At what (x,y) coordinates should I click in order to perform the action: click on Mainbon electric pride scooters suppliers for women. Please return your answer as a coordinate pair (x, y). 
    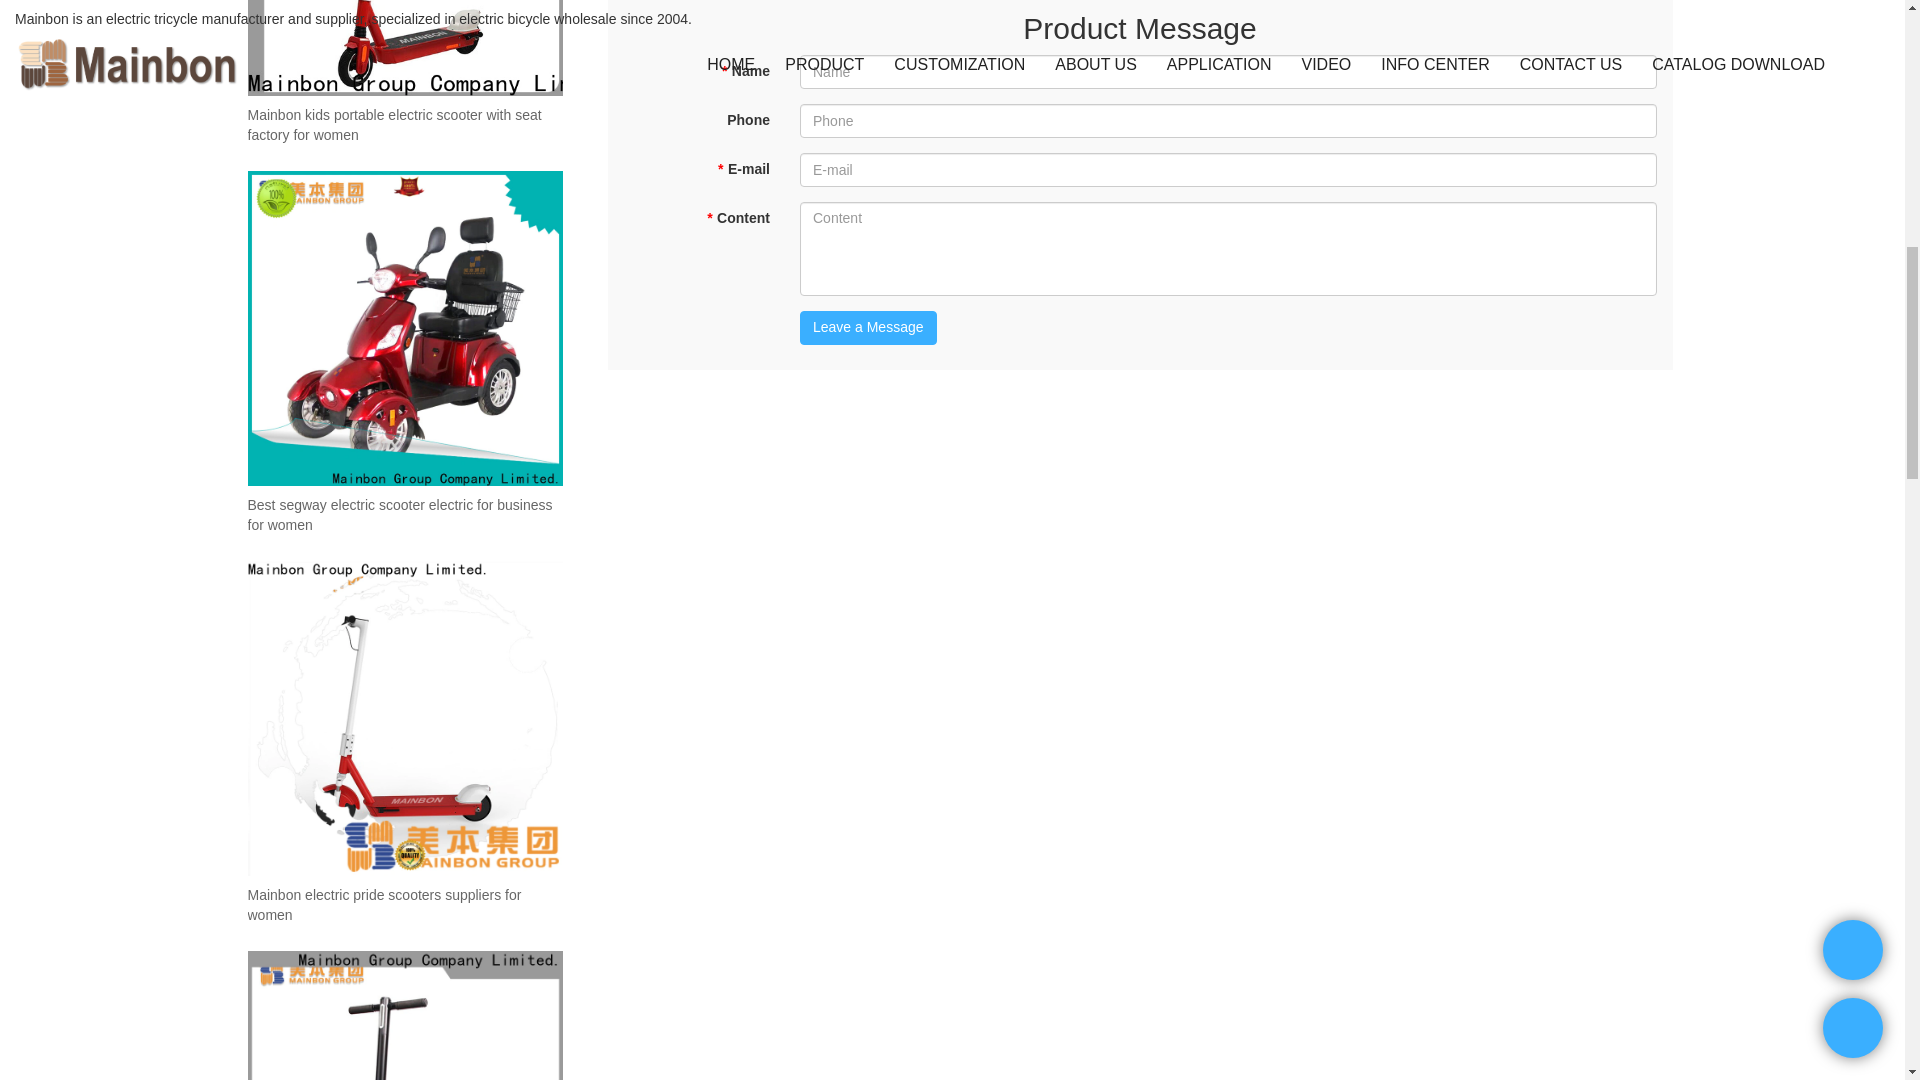
    Looking at the image, I should click on (404, 905).